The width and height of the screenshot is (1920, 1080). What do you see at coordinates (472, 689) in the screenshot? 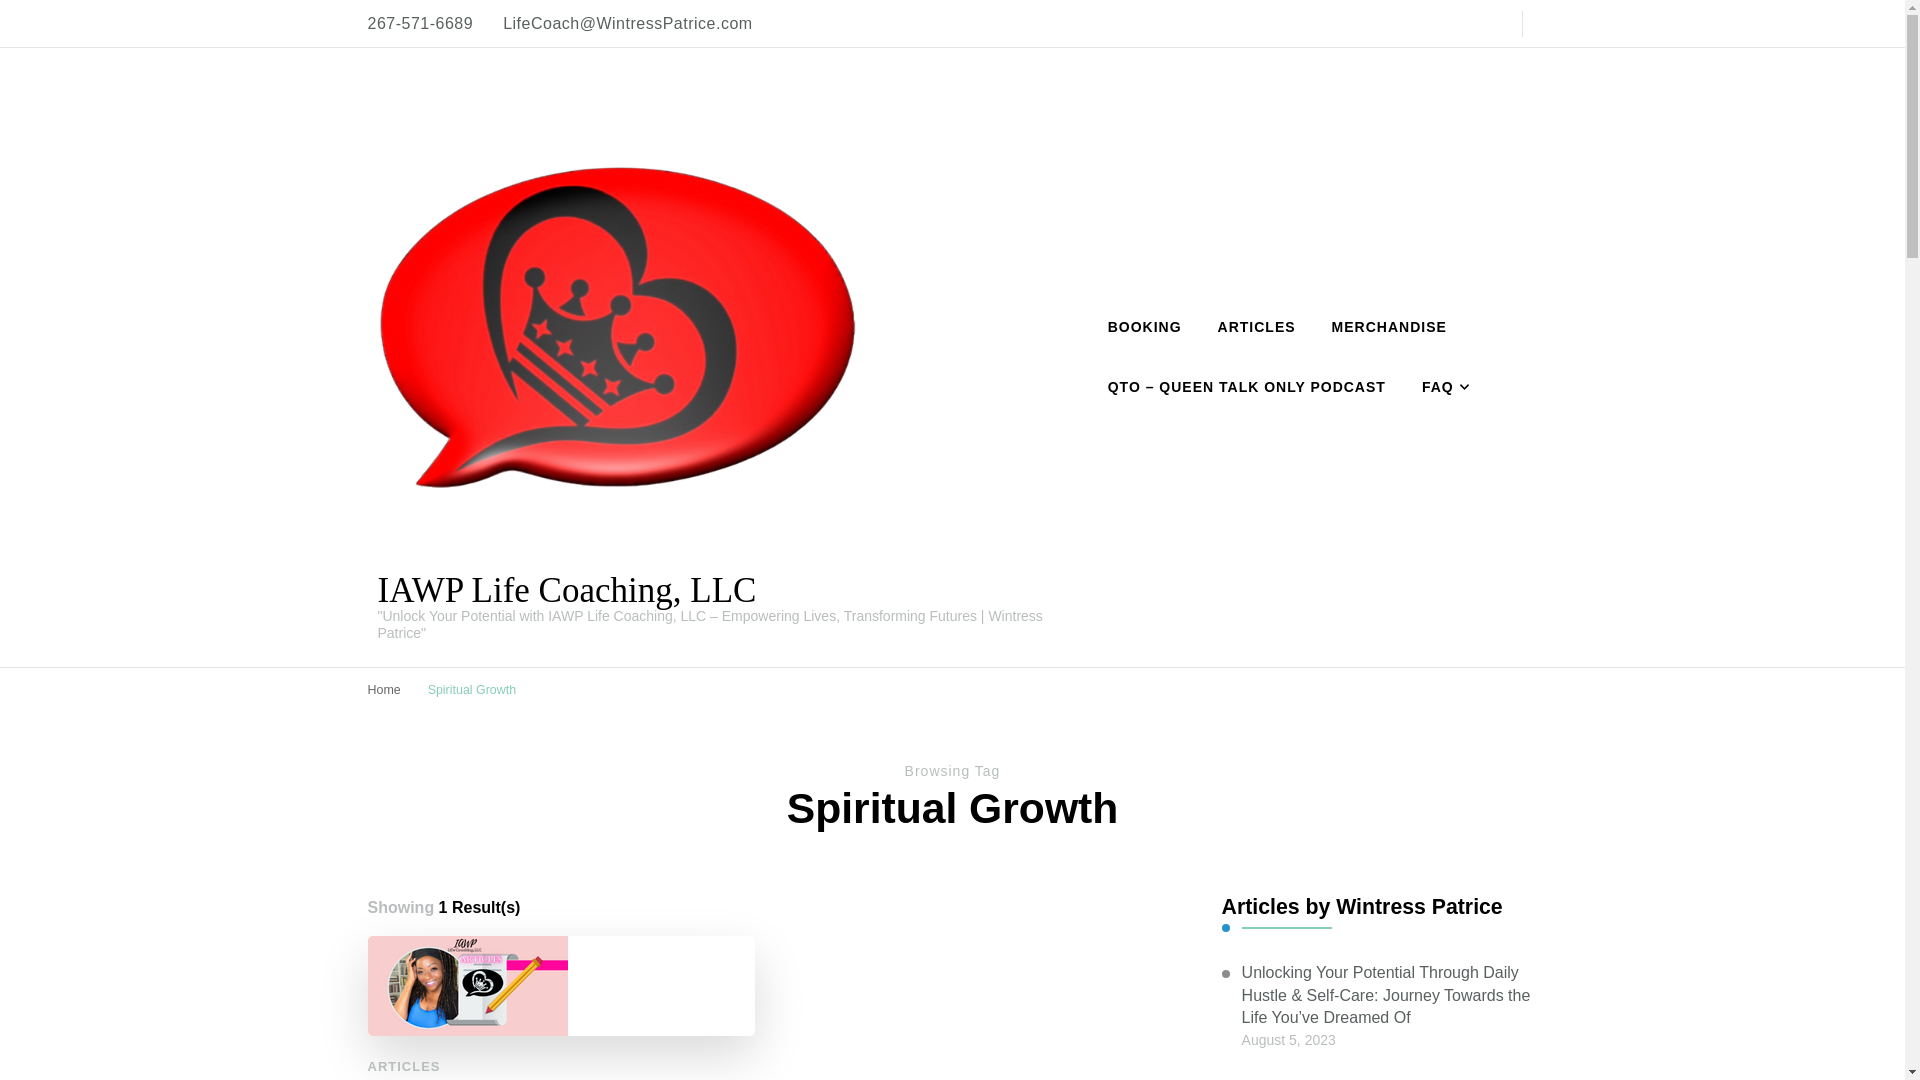
I see `Spiritual Growth` at bounding box center [472, 689].